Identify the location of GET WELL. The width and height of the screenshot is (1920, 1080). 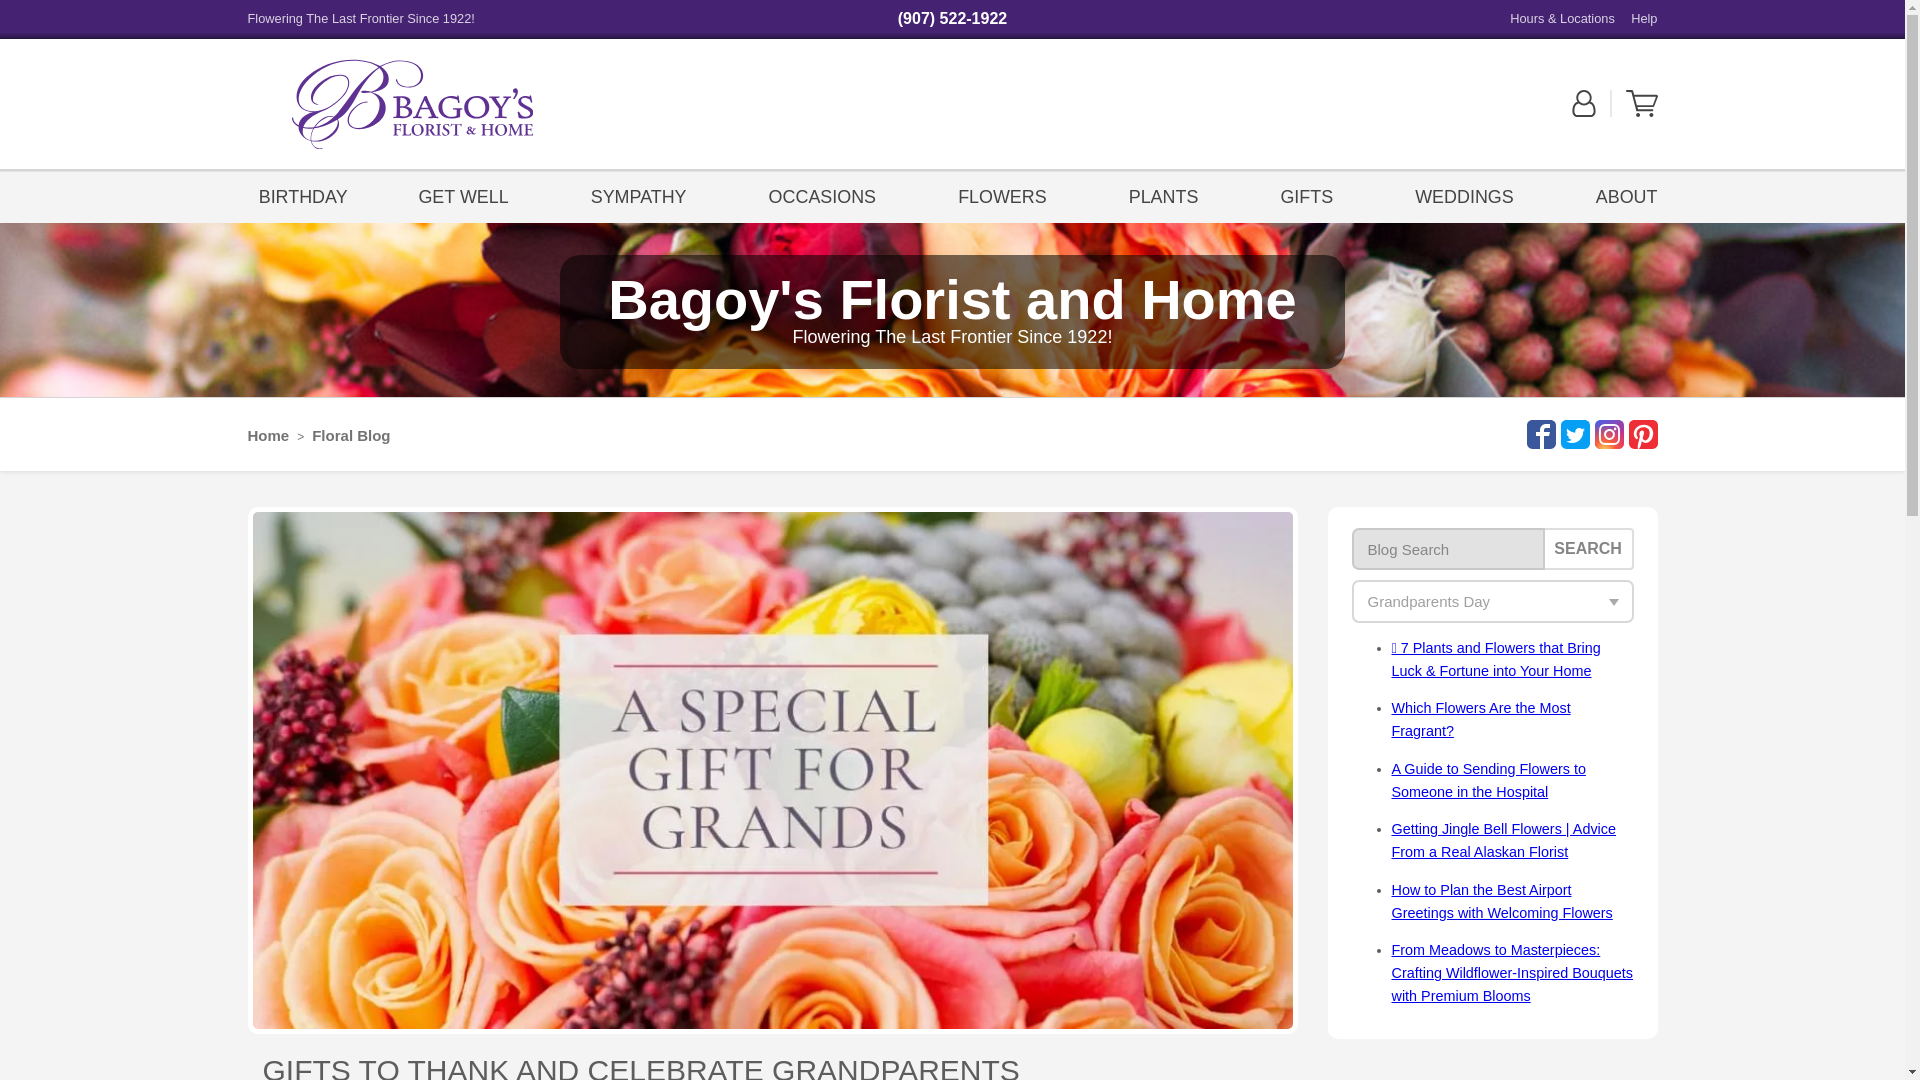
(468, 195).